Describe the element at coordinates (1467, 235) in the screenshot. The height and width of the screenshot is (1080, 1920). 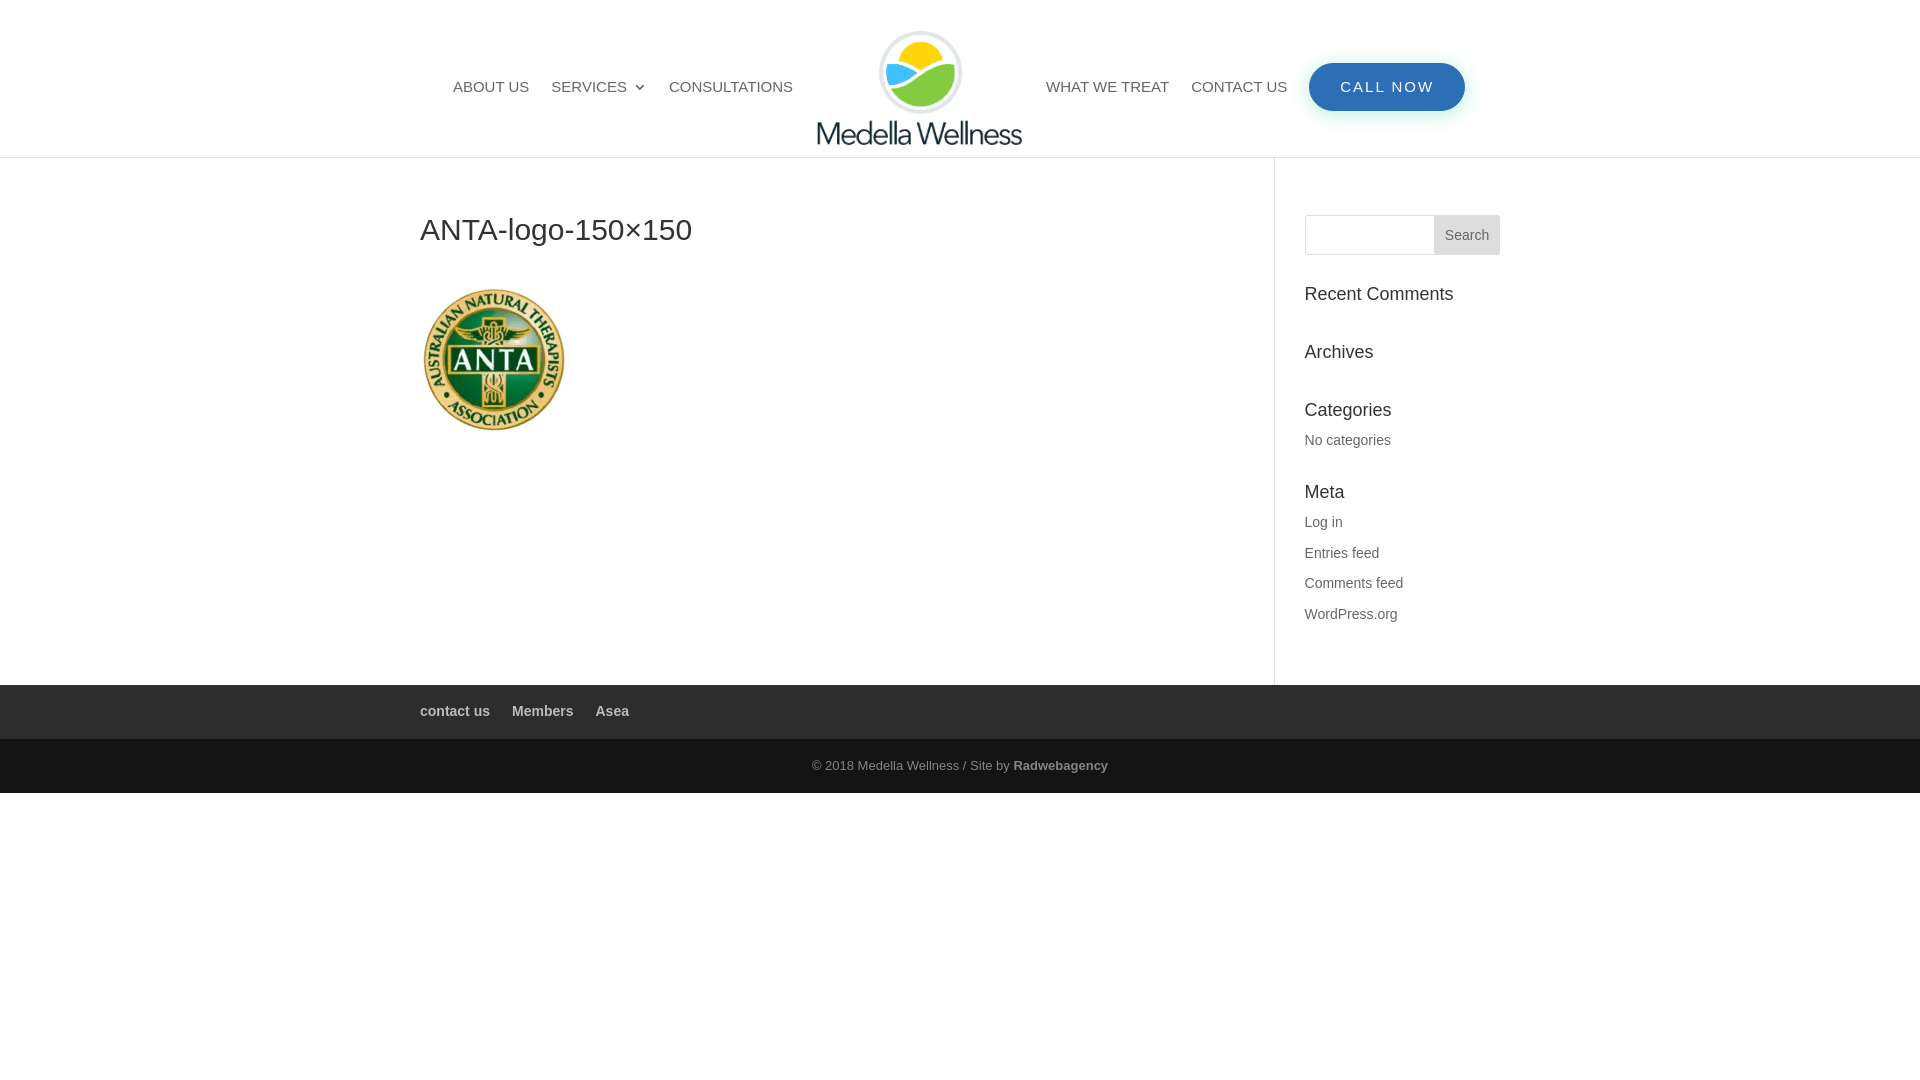
I see `Search` at that location.